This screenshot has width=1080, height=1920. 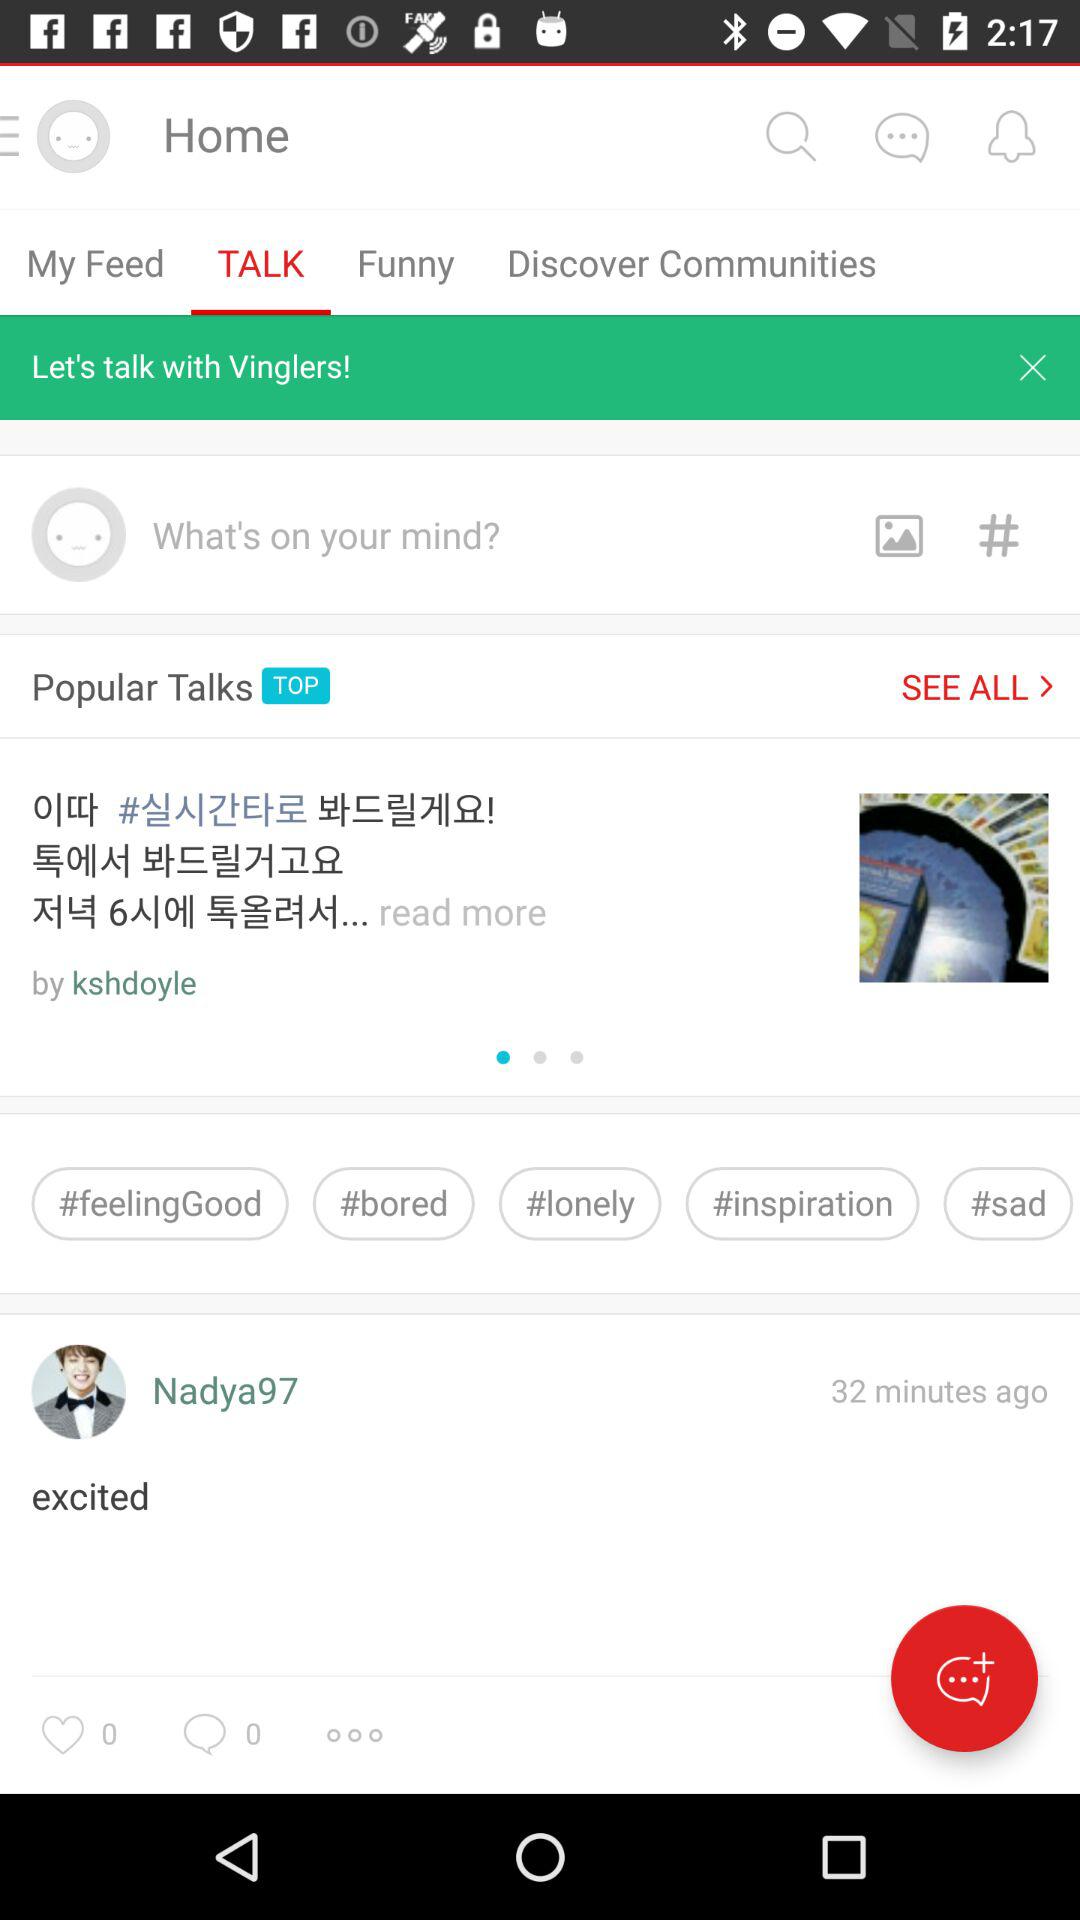 I want to click on jump until the nadya97, so click(x=226, y=1392).